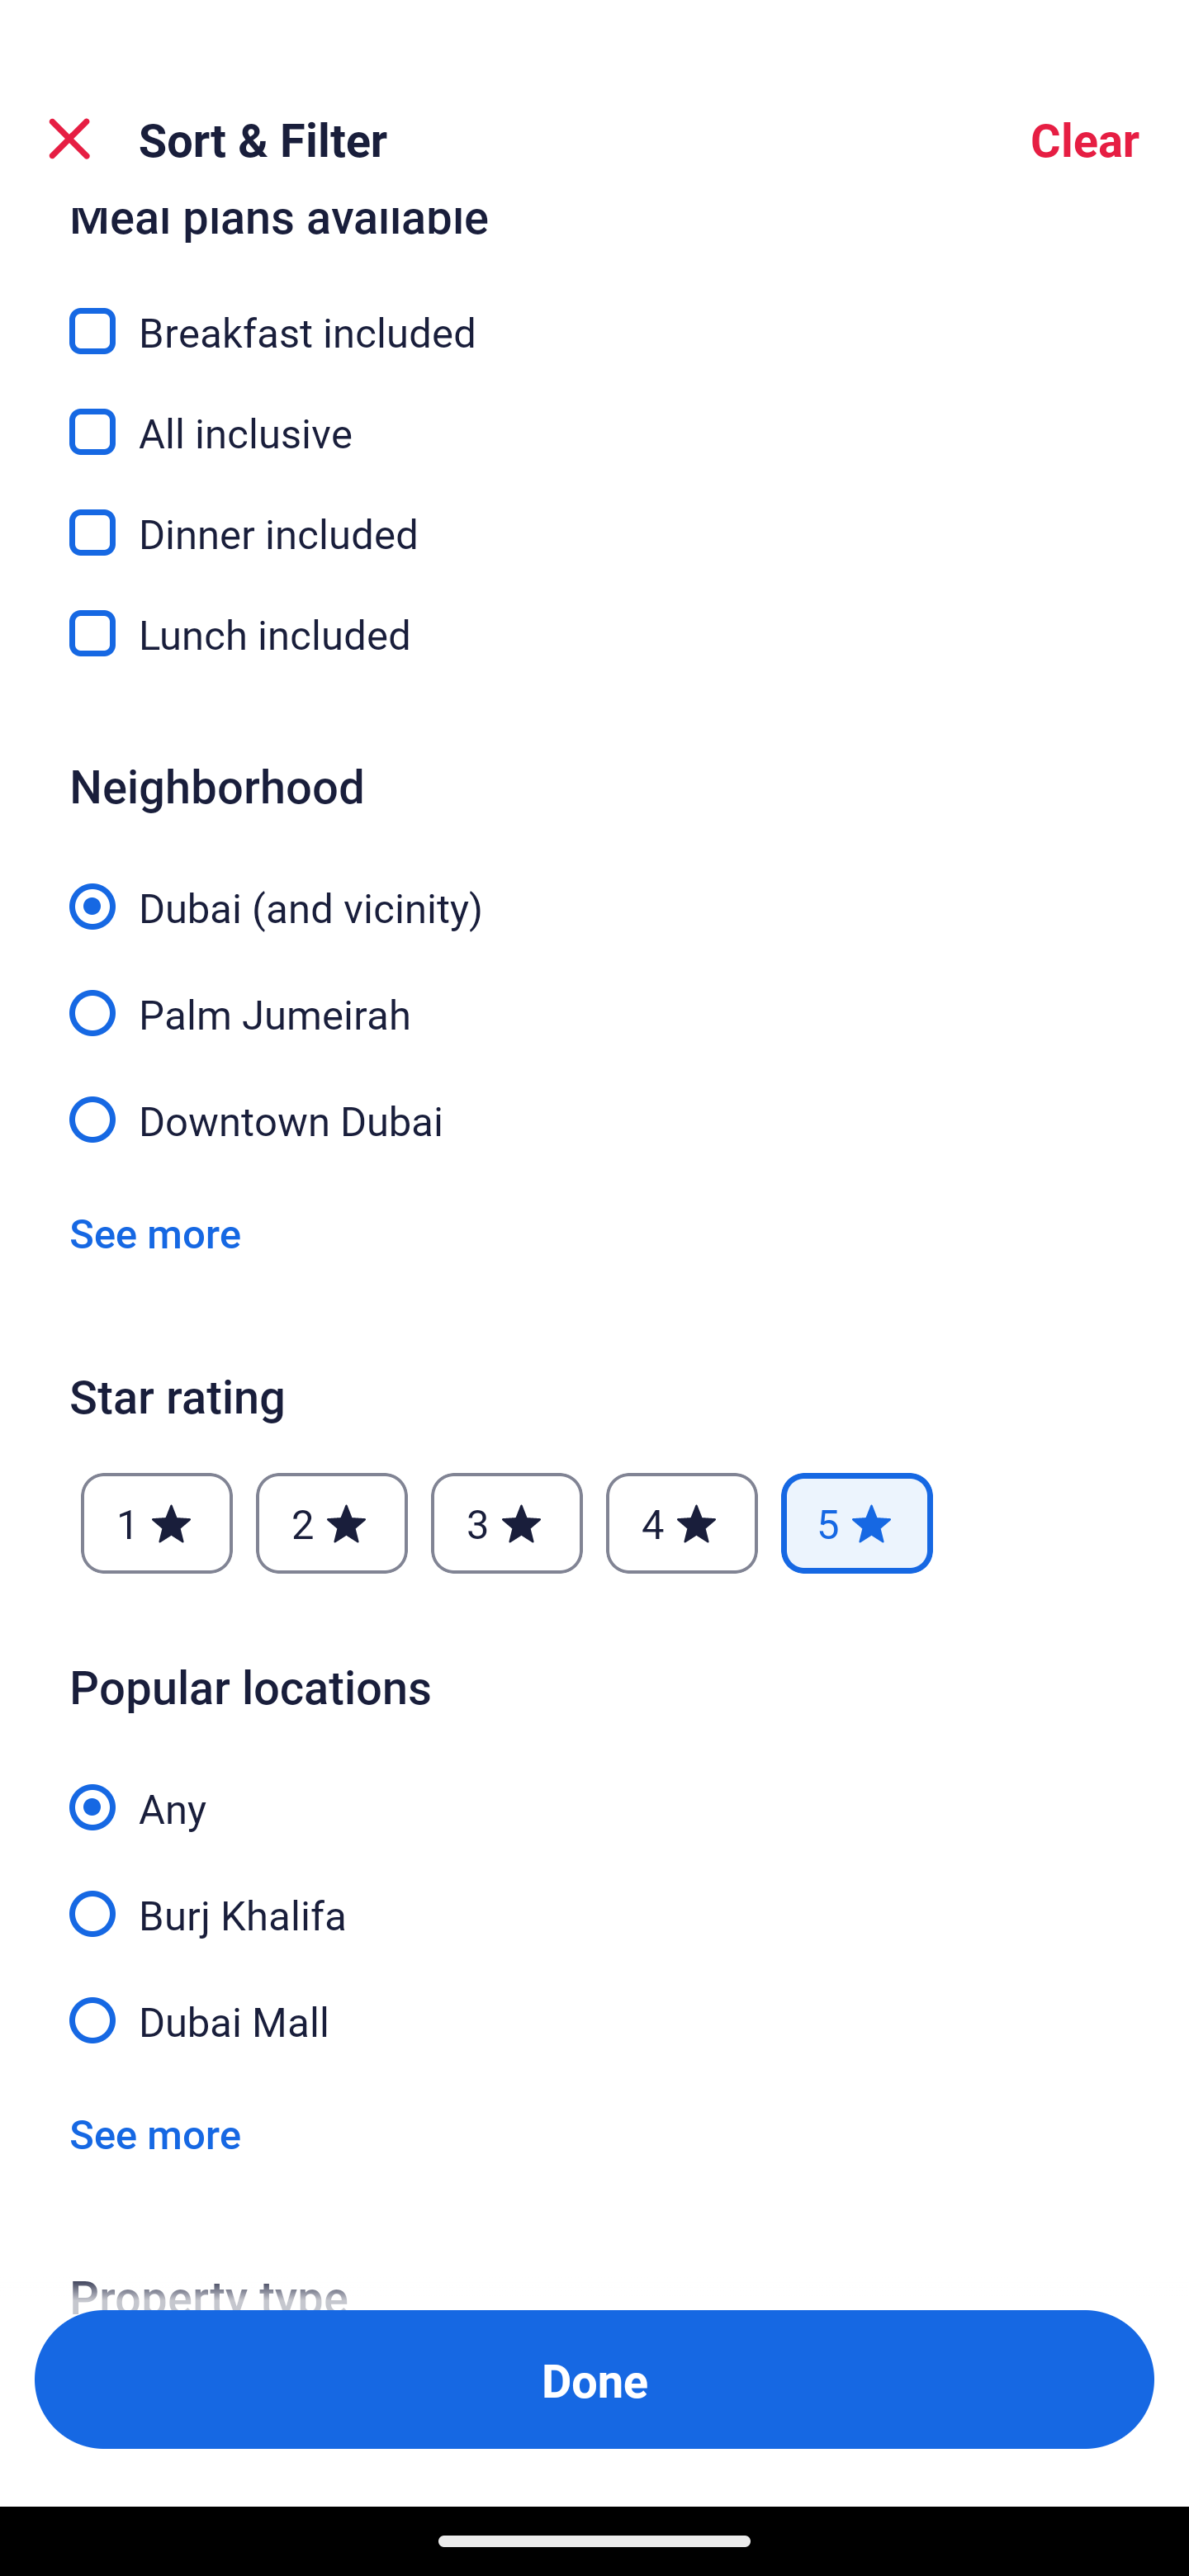 This screenshot has width=1189, height=2576. Describe the element at coordinates (69, 139) in the screenshot. I see `Close Sort and Filter` at that location.